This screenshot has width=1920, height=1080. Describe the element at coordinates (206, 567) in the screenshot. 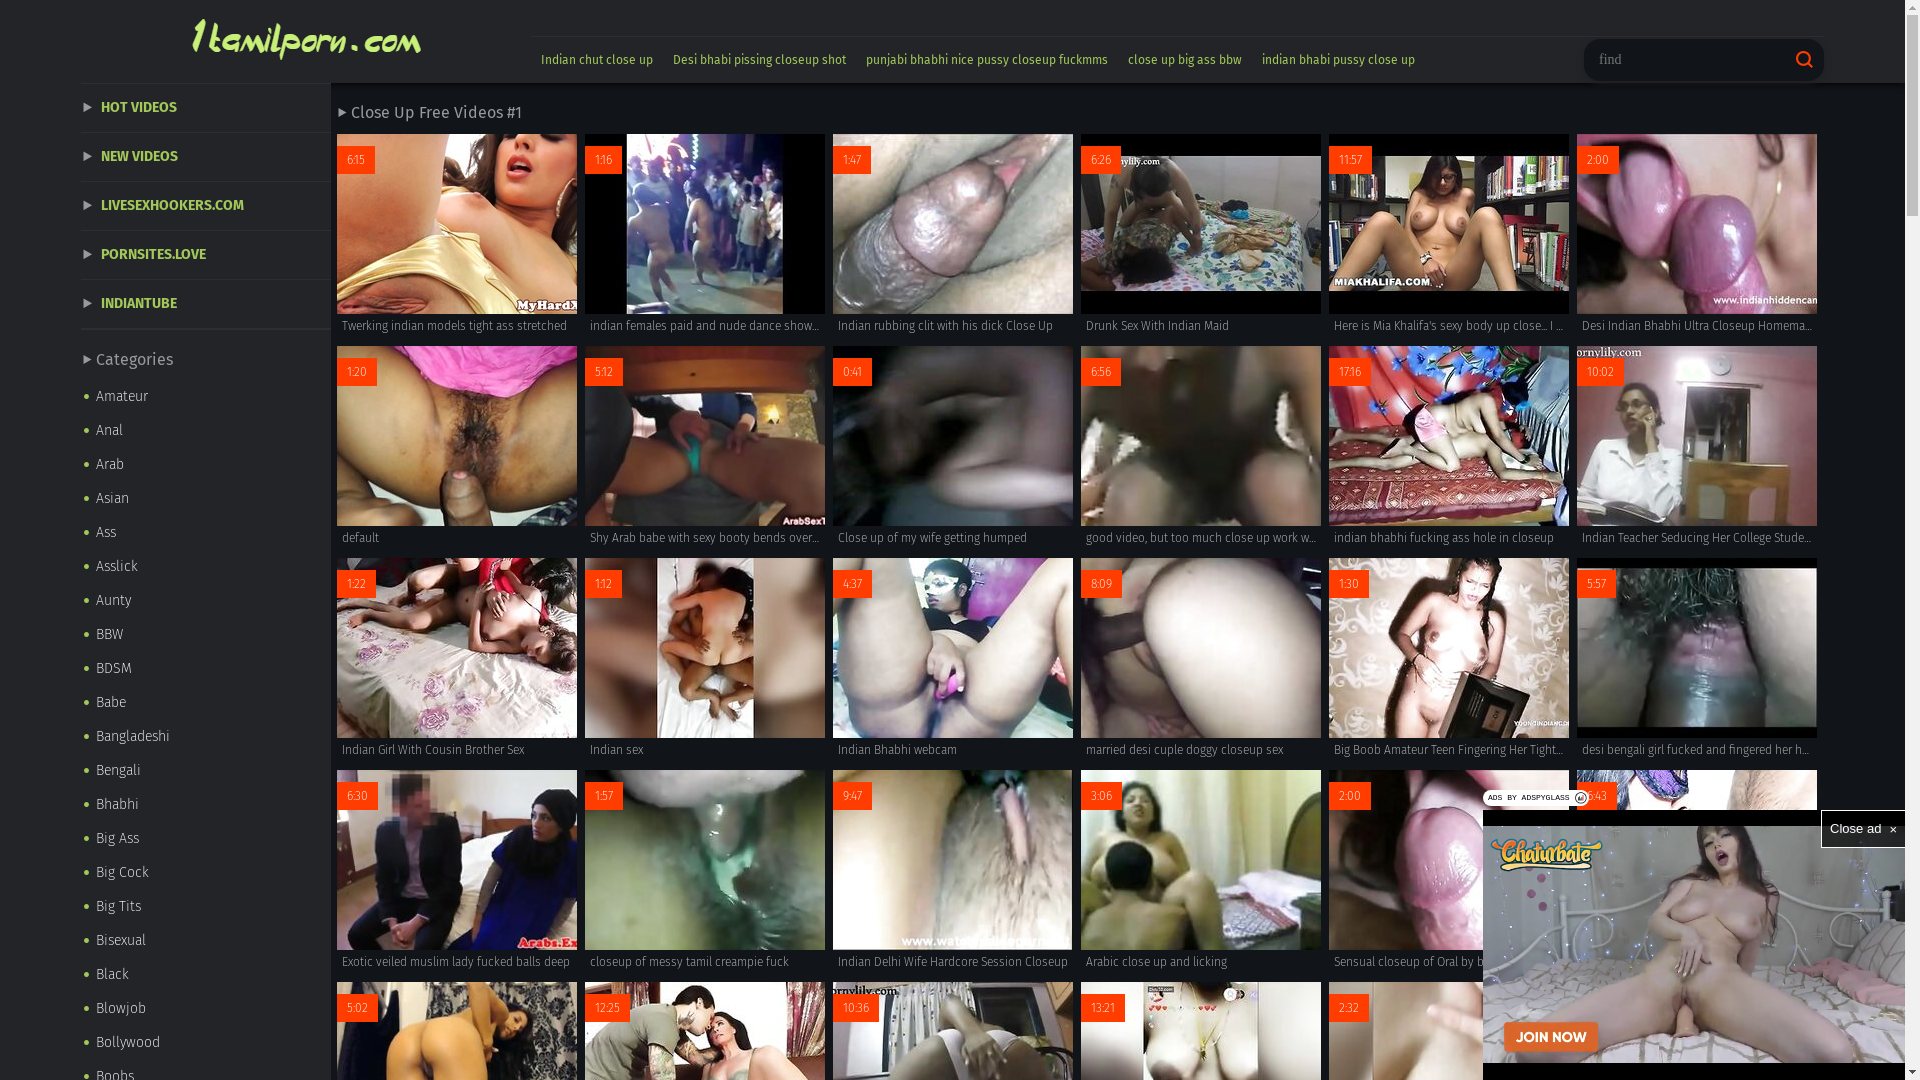

I see `Asslick` at that location.